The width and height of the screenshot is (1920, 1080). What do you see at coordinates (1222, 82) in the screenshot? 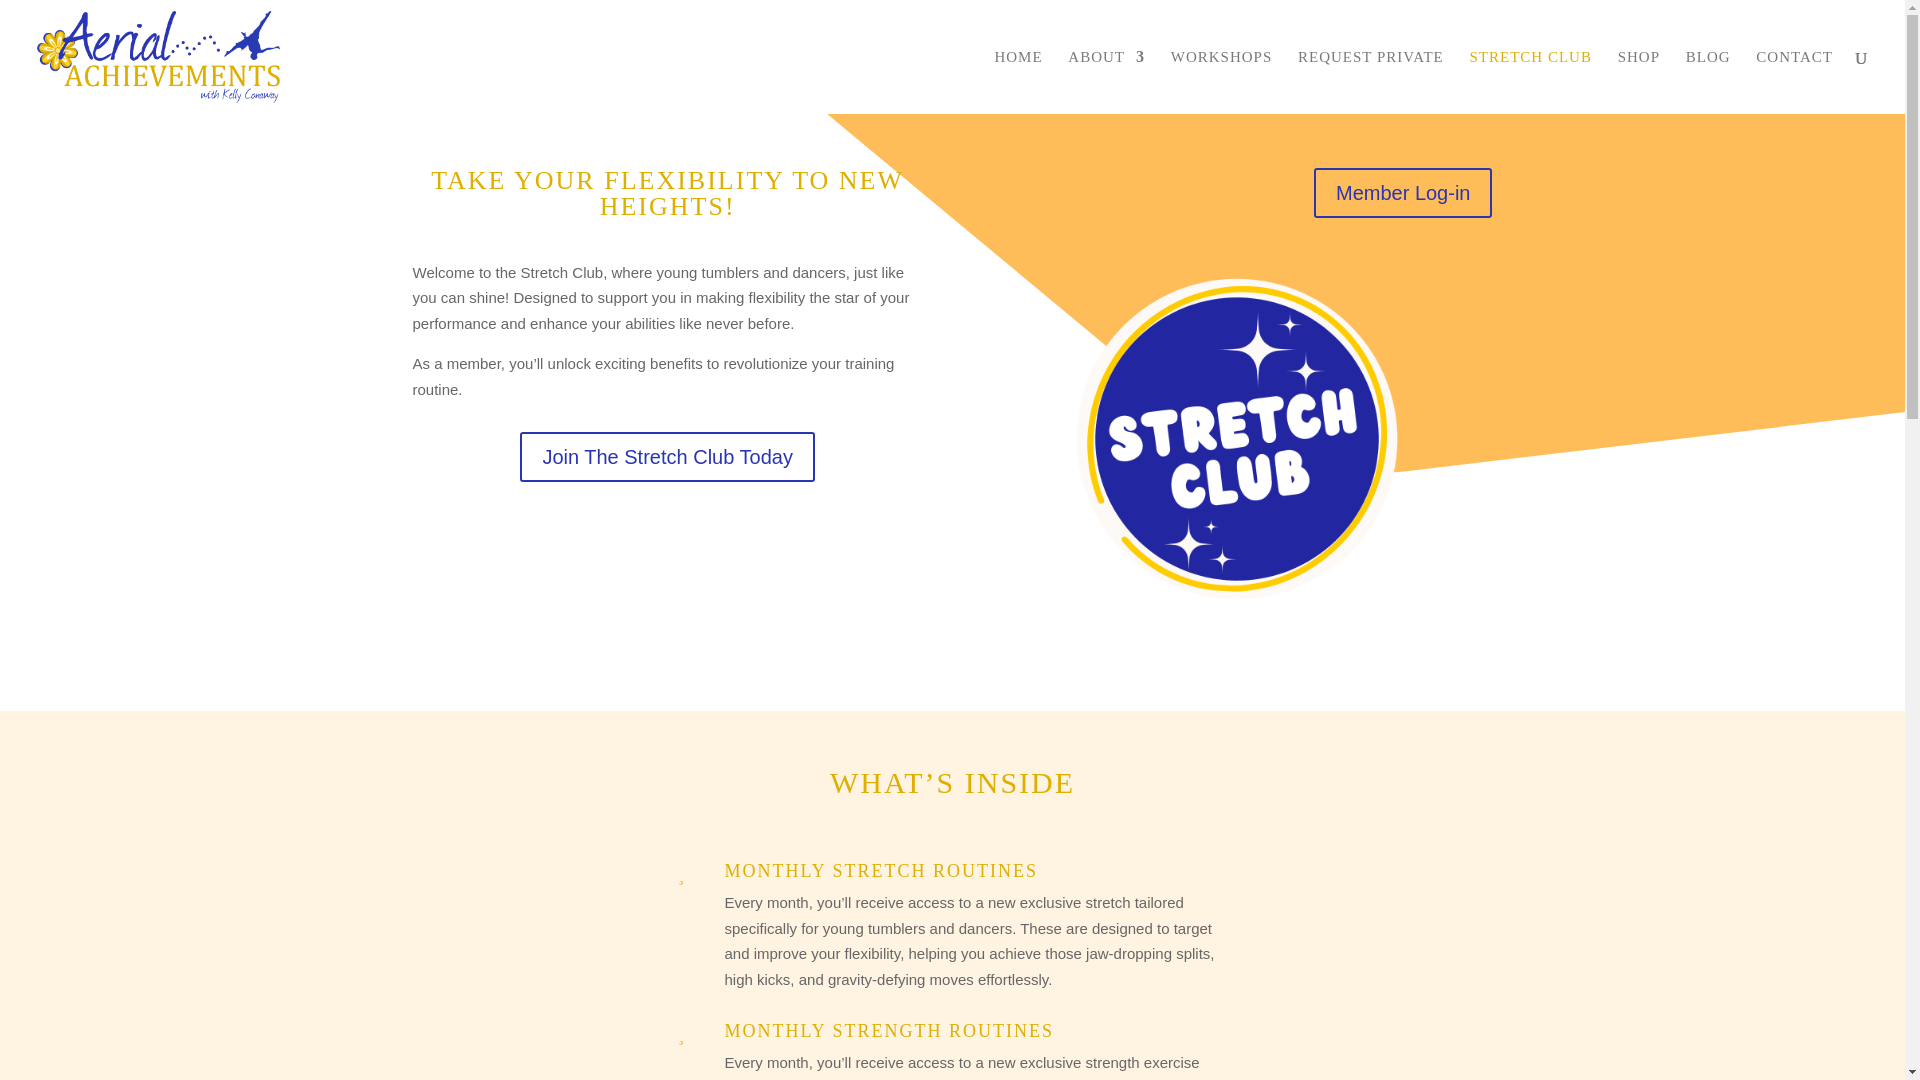
I see `WORKSHOPS` at bounding box center [1222, 82].